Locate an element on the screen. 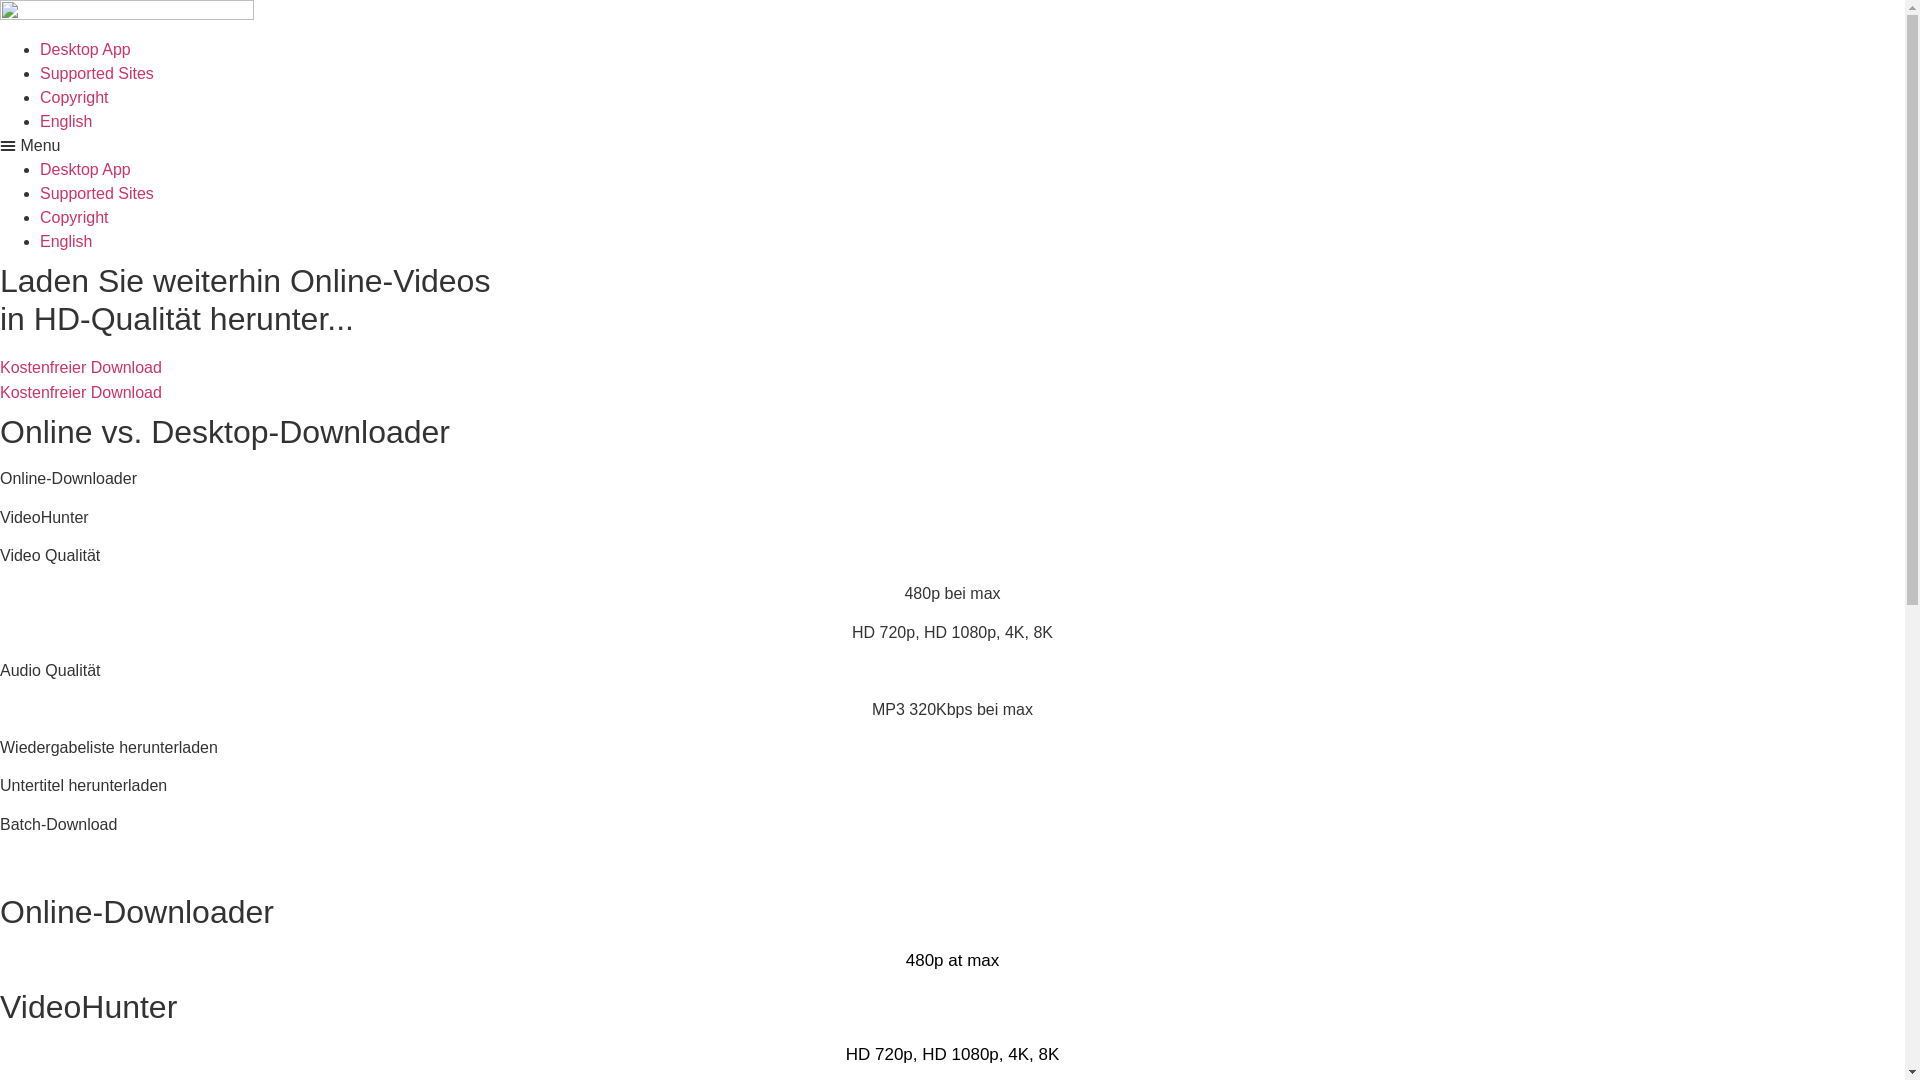 Image resolution: width=1920 pixels, height=1080 pixels. English is located at coordinates (66, 122).